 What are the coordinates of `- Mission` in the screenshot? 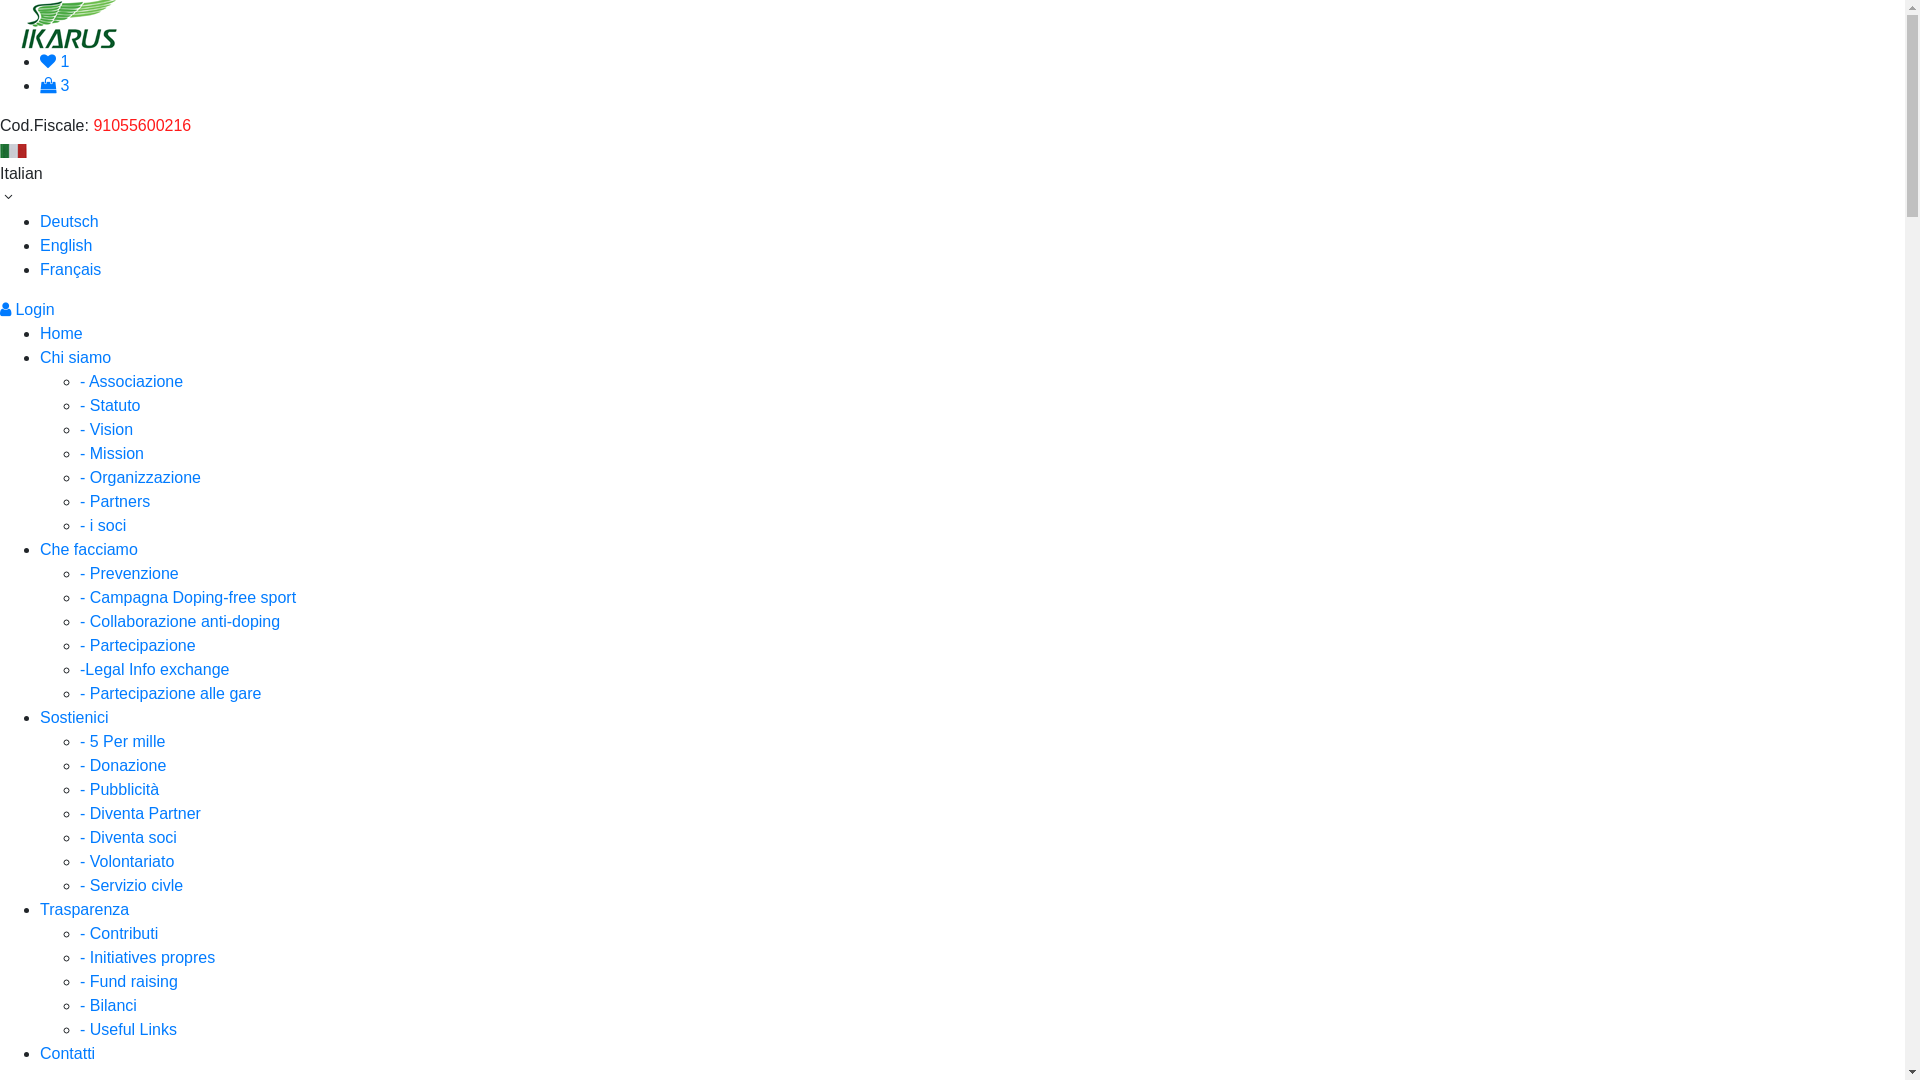 It's located at (112, 454).